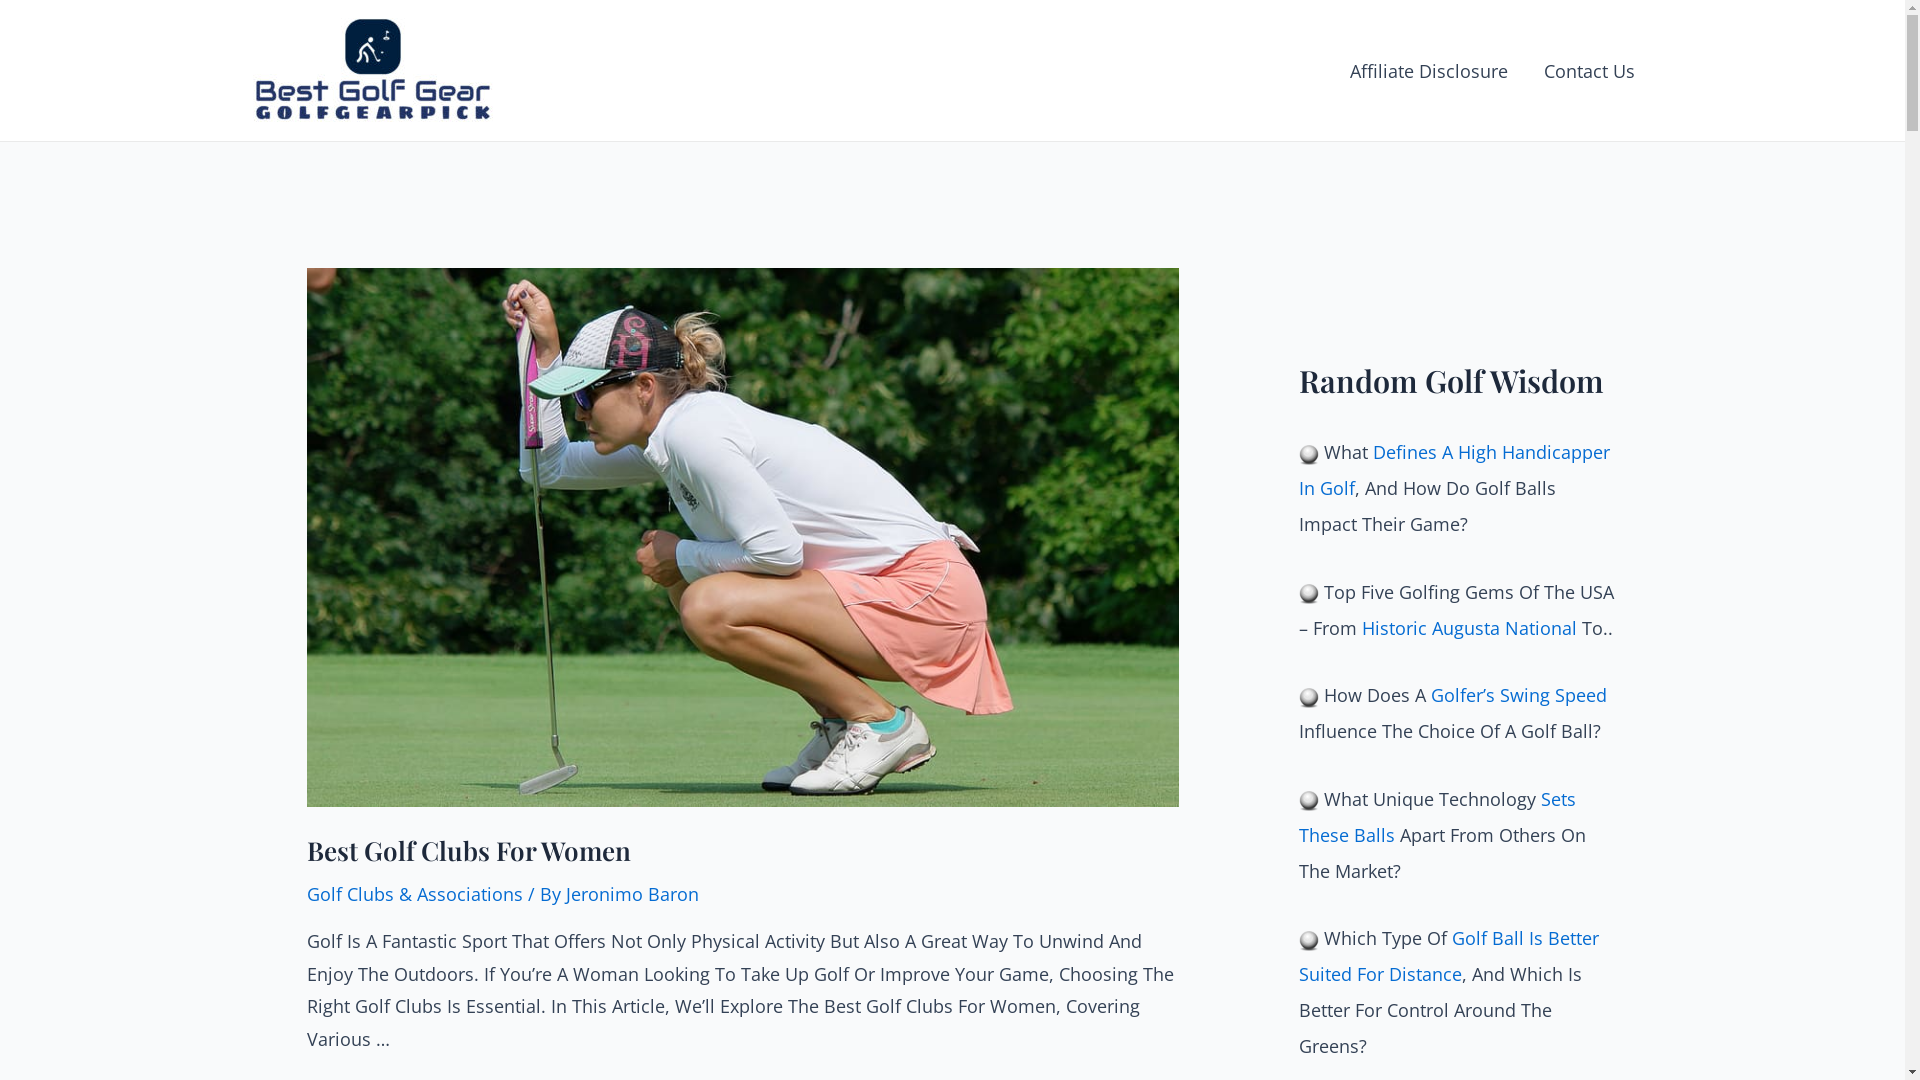  Describe the element at coordinates (632, 894) in the screenshot. I see `Jeronimo Baron` at that location.